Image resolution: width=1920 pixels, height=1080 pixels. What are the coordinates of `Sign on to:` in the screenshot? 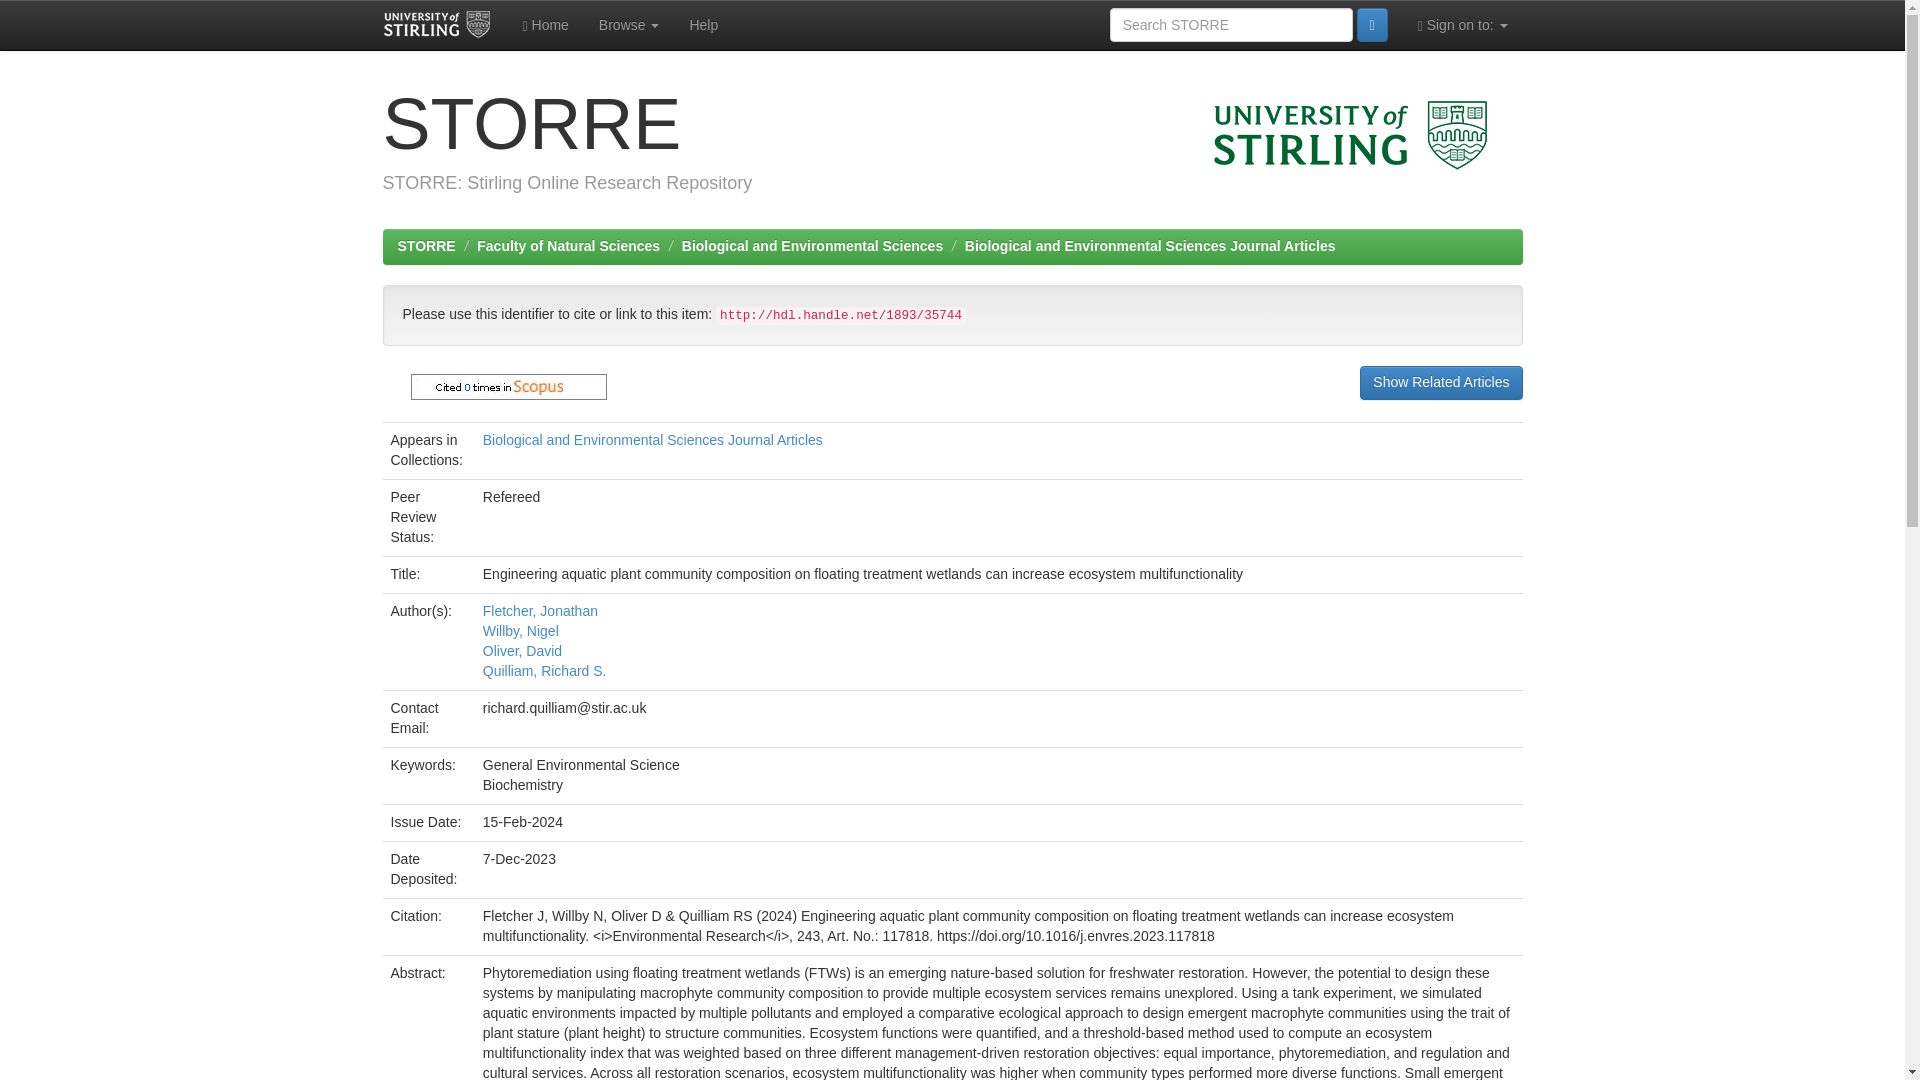 It's located at (1462, 24).